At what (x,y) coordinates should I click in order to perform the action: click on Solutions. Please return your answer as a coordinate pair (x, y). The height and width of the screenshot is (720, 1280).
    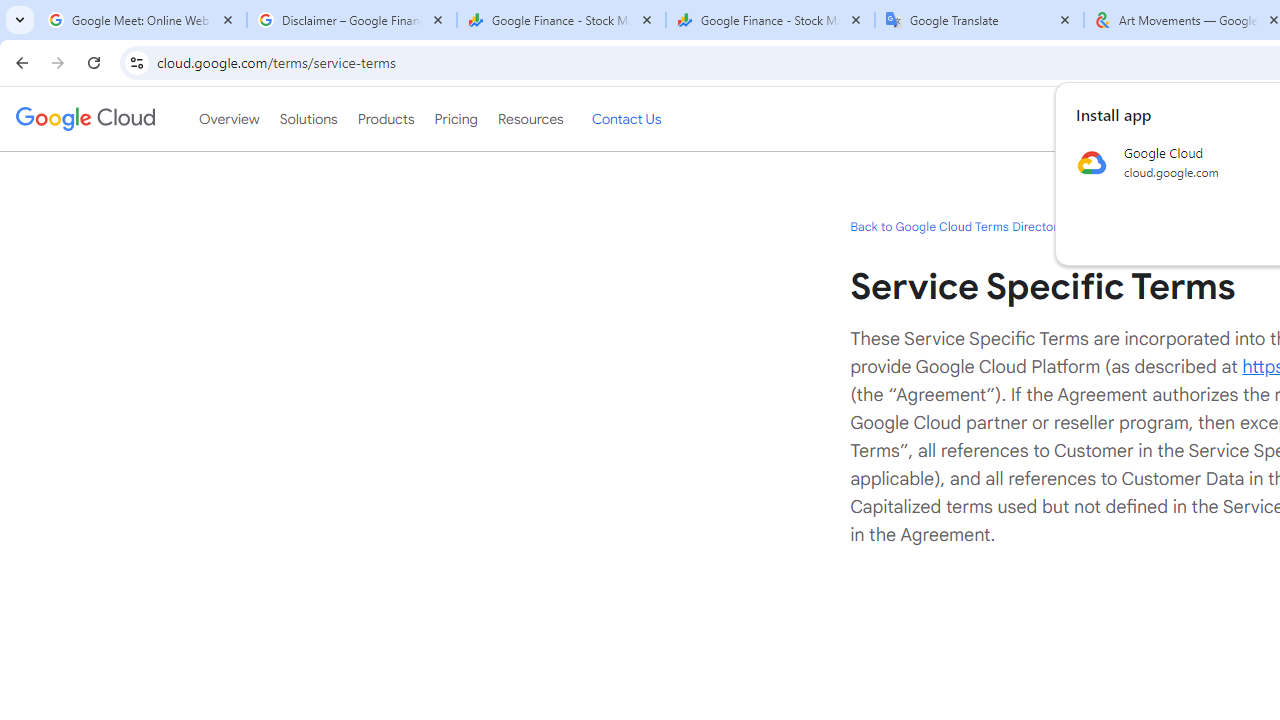
    Looking at the image, I should click on (308, 119).